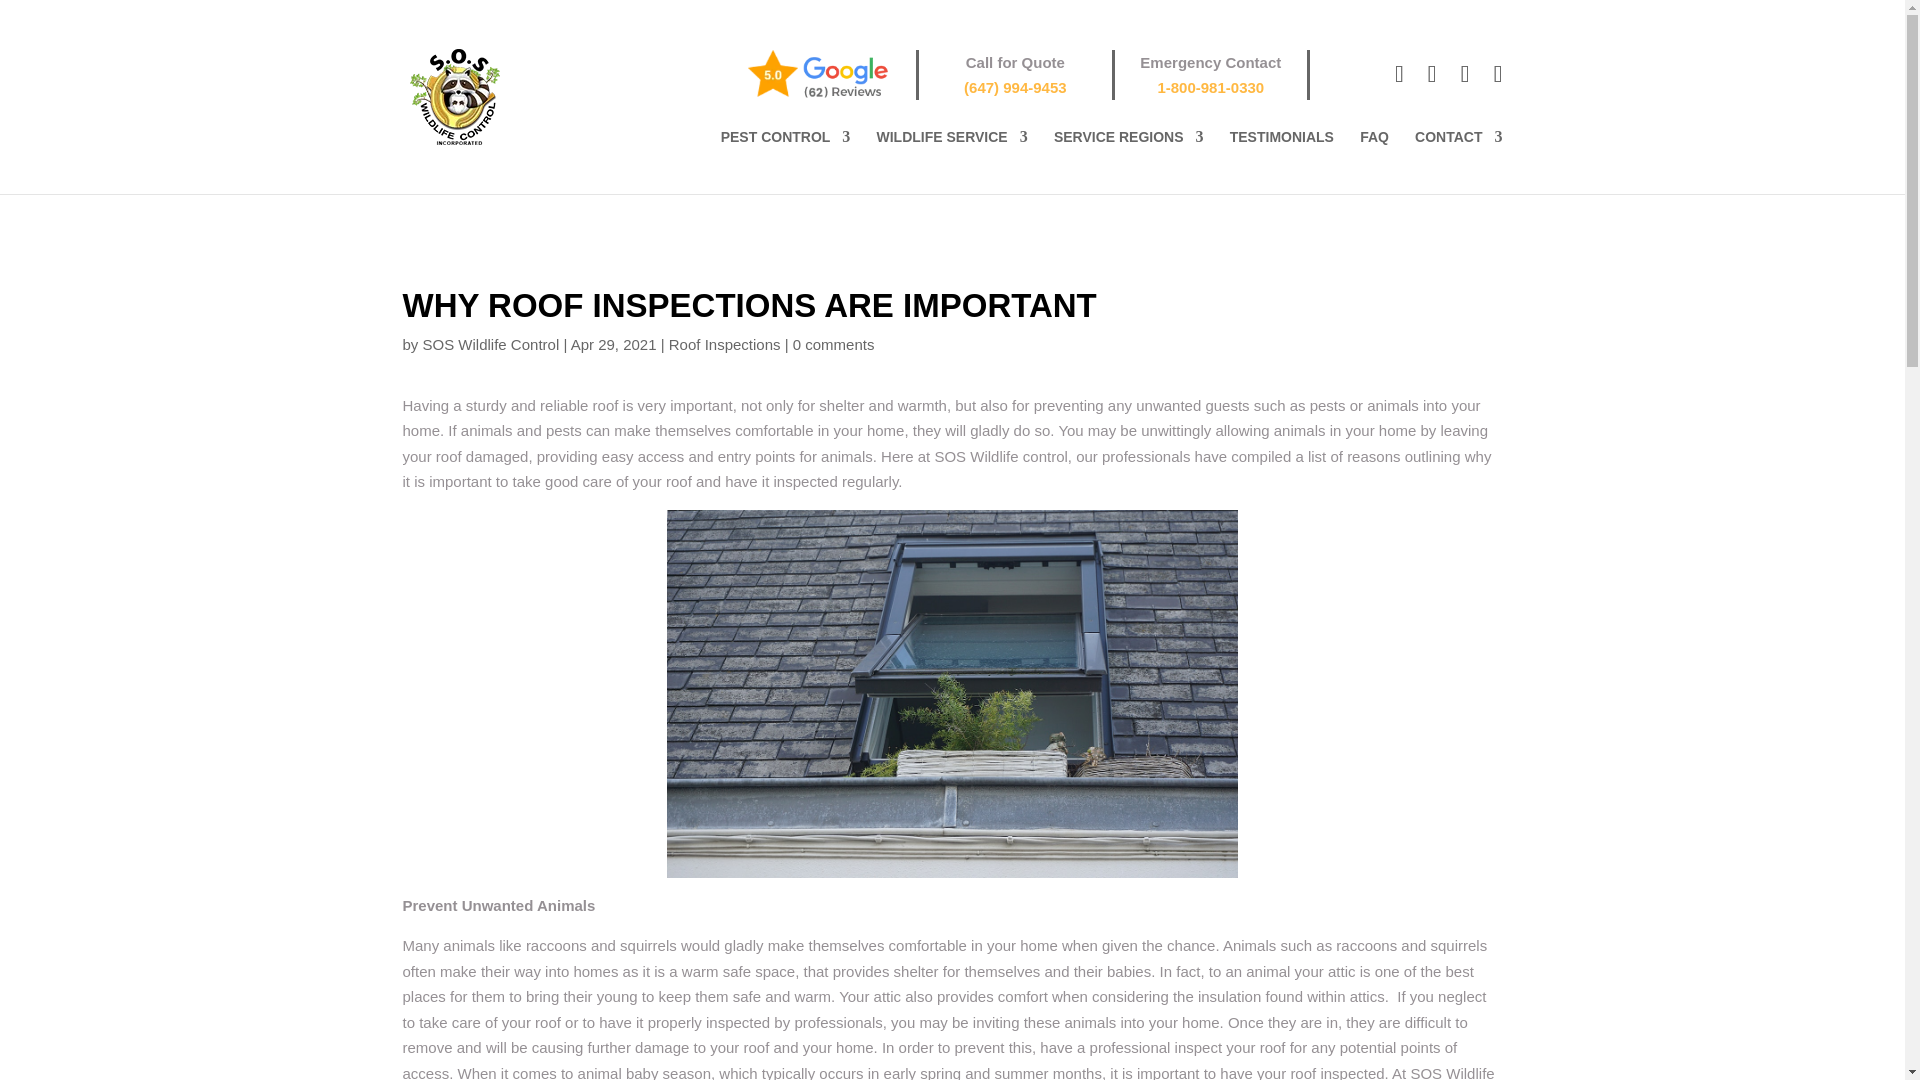  I want to click on 1-800-981-0330, so click(1210, 87).